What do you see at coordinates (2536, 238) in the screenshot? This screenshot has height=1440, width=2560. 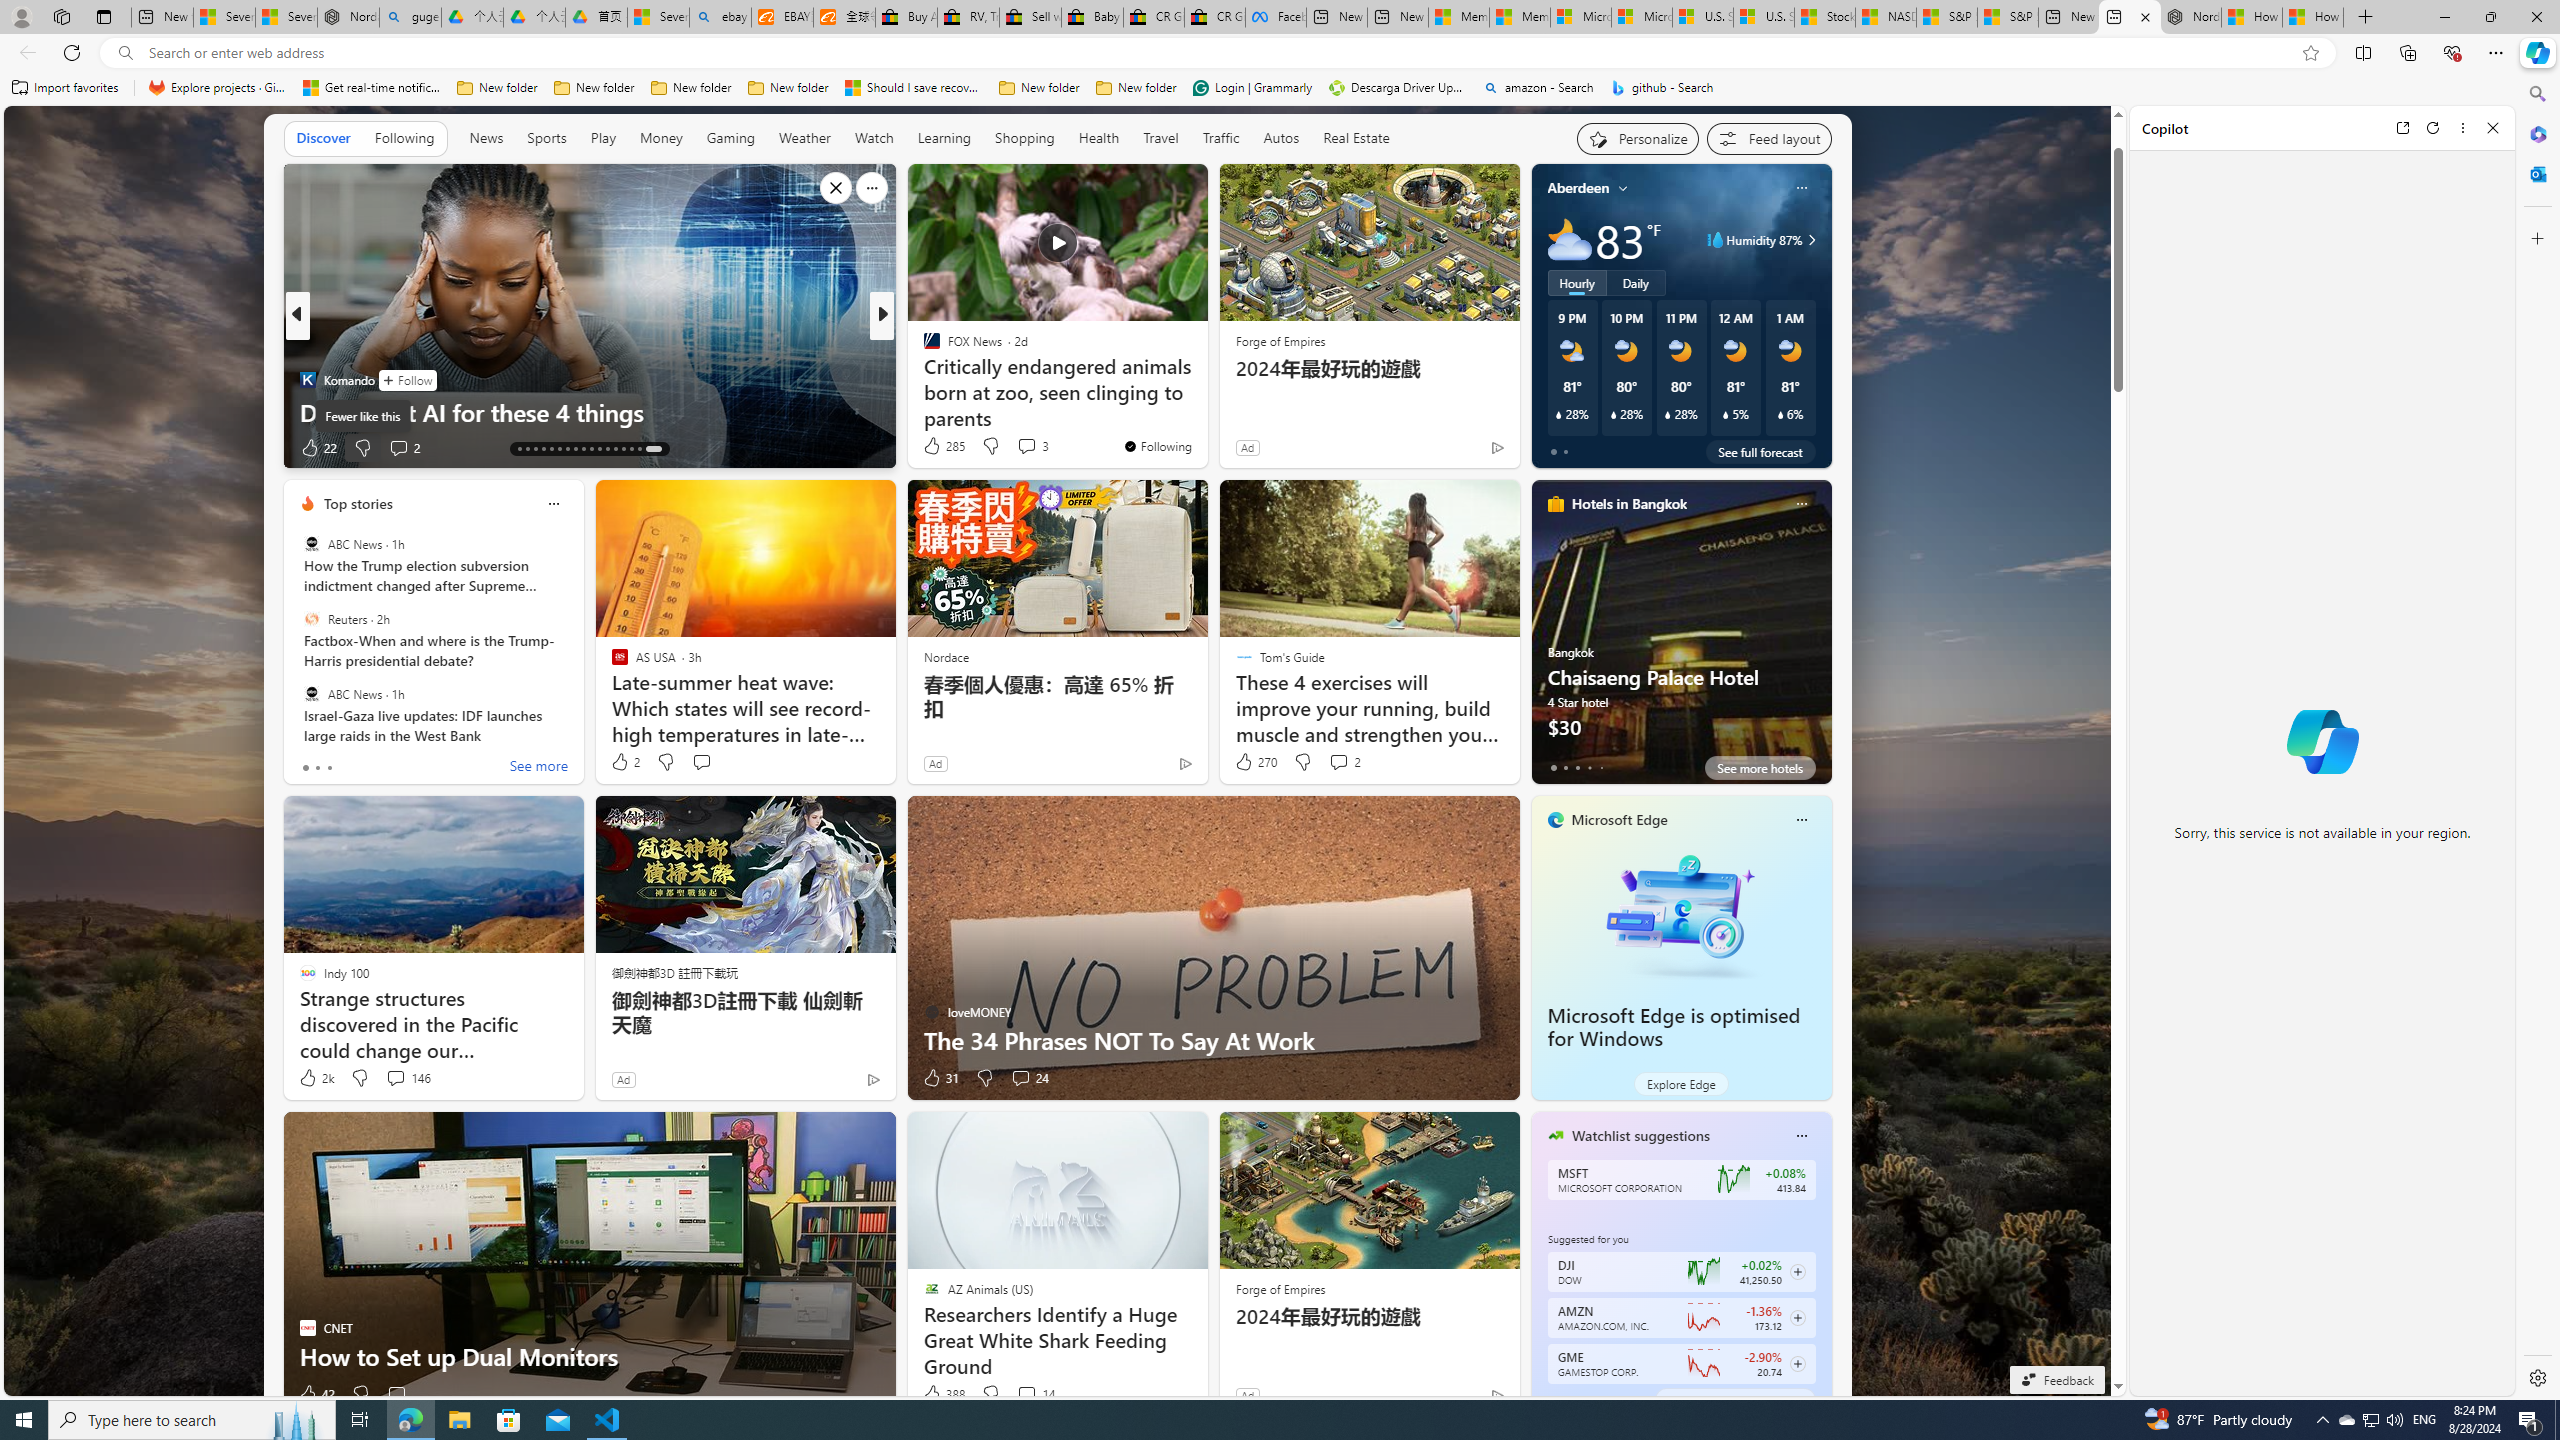 I see `Customize` at bounding box center [2536, 238].